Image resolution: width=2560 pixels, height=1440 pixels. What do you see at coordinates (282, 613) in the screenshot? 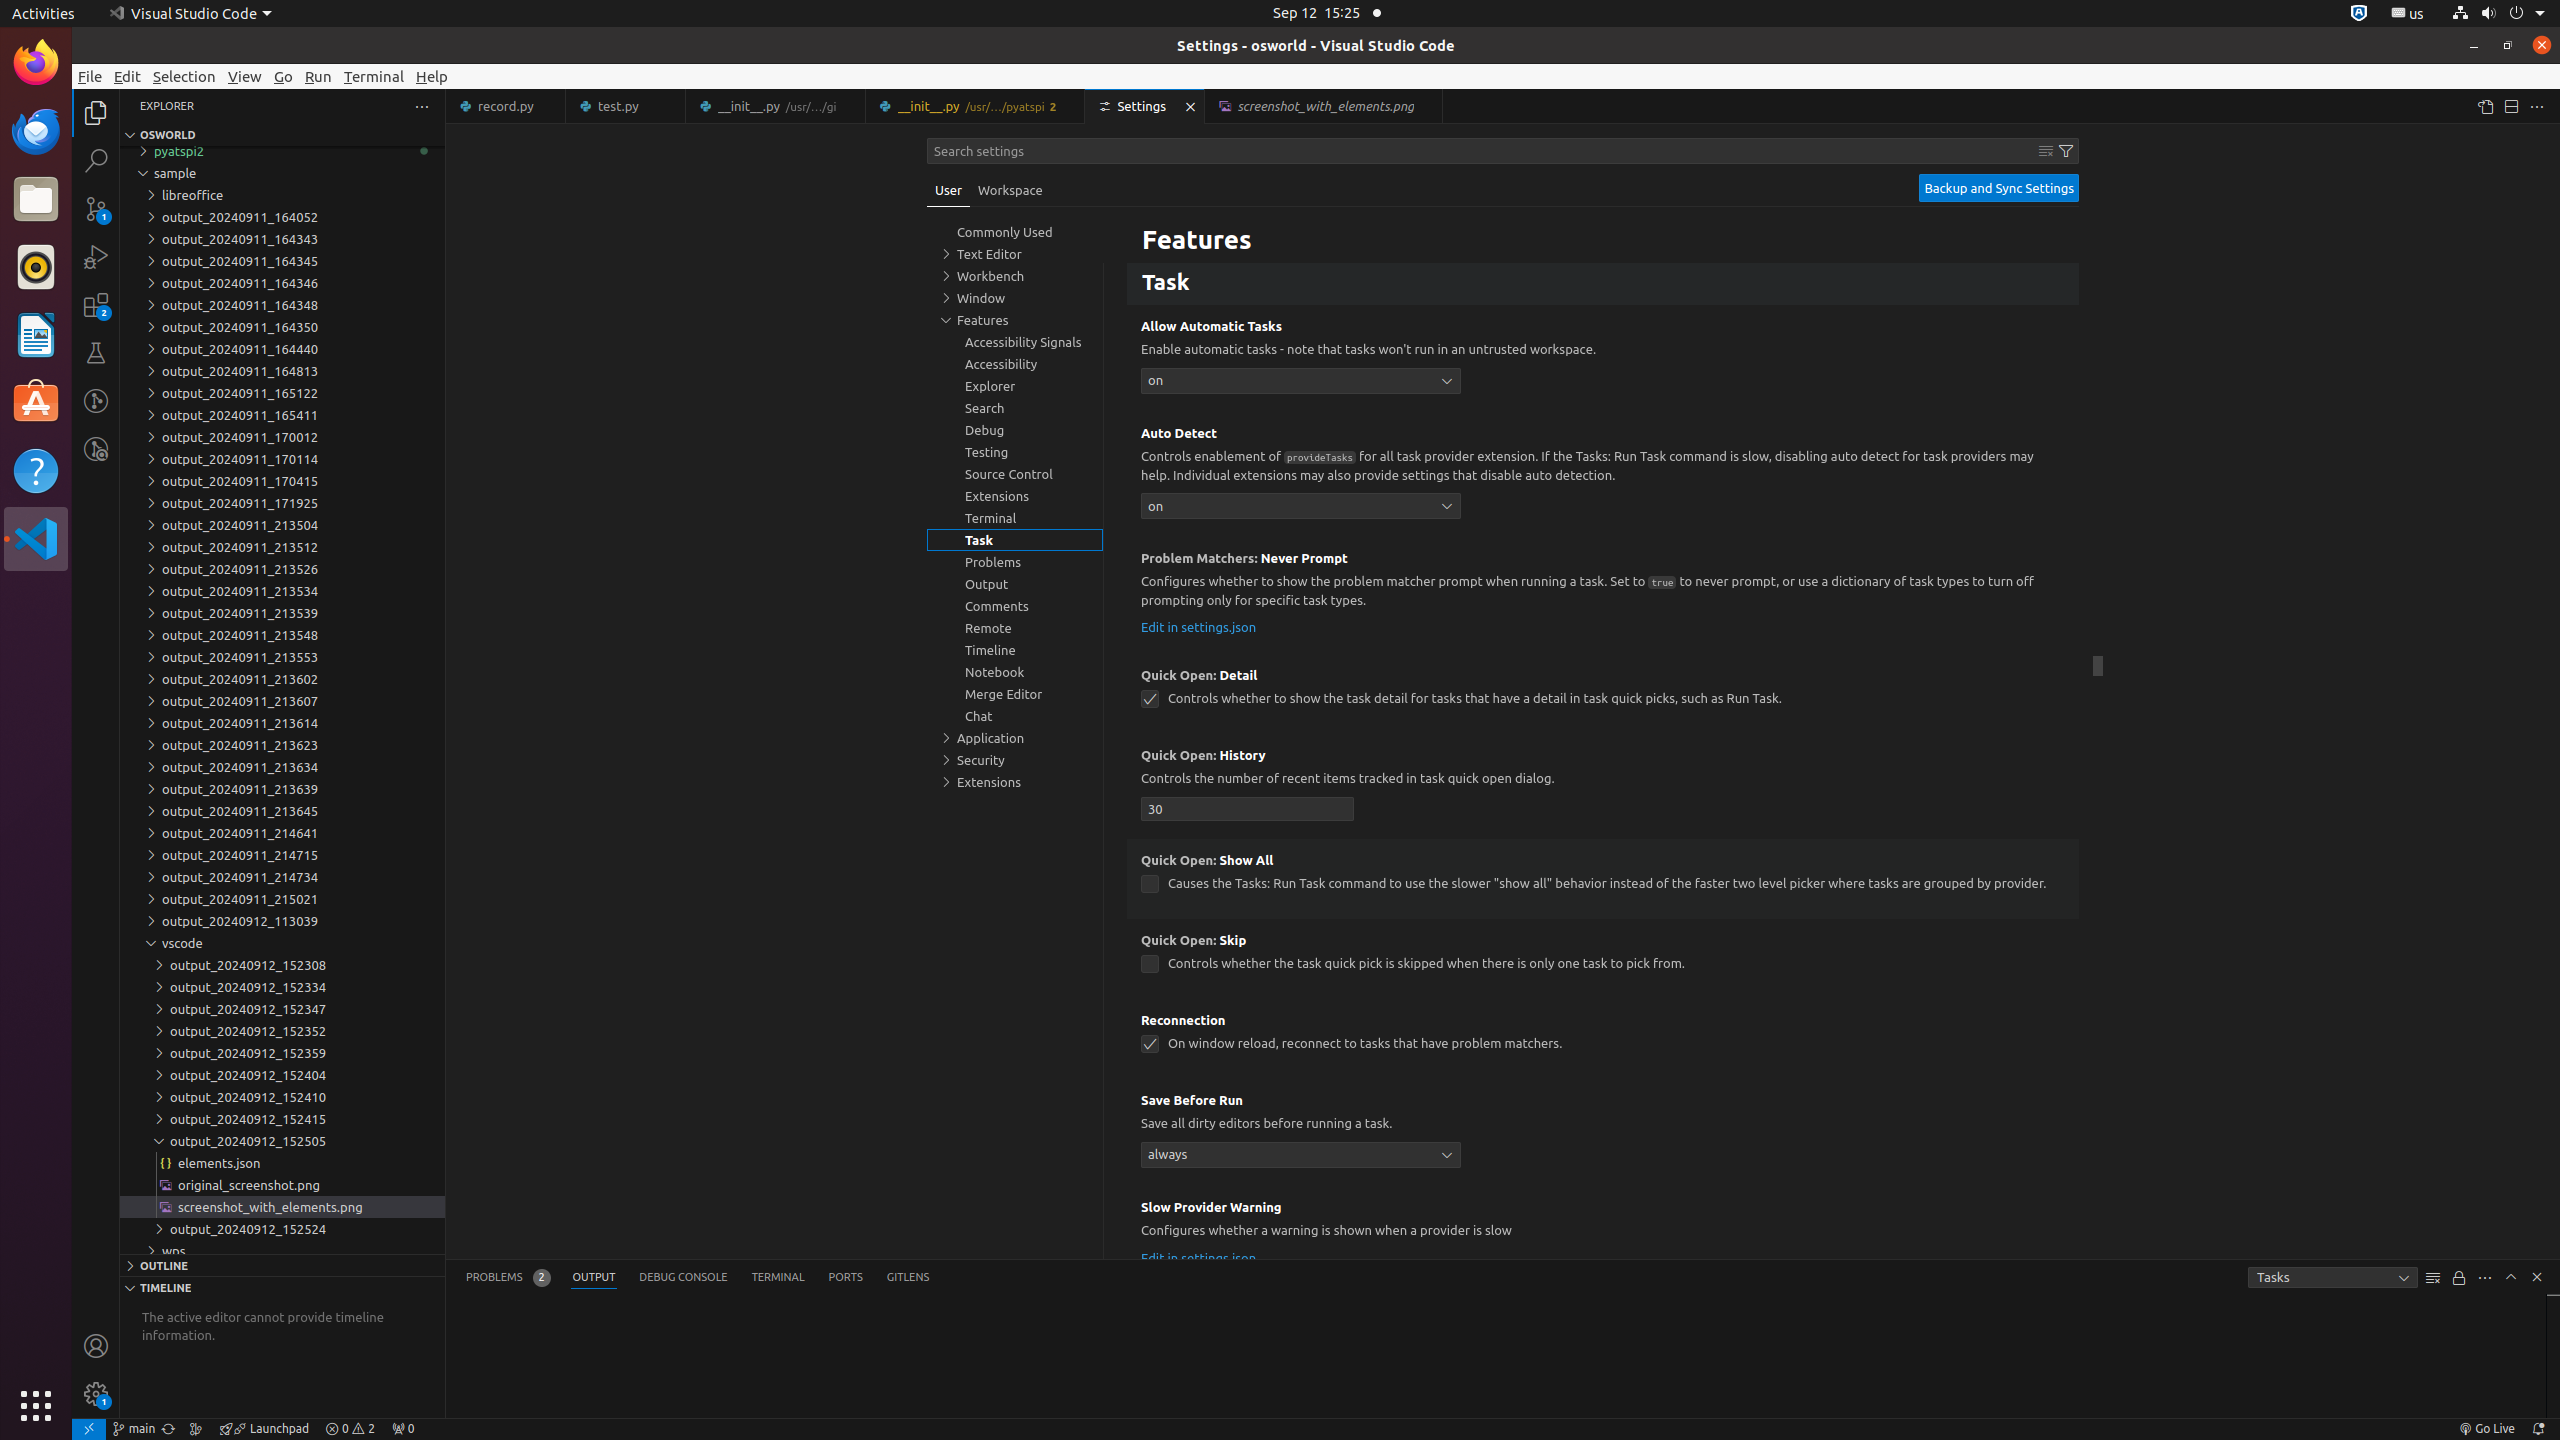
I see `output_20240911_213539` at bounding box center [282, 613].